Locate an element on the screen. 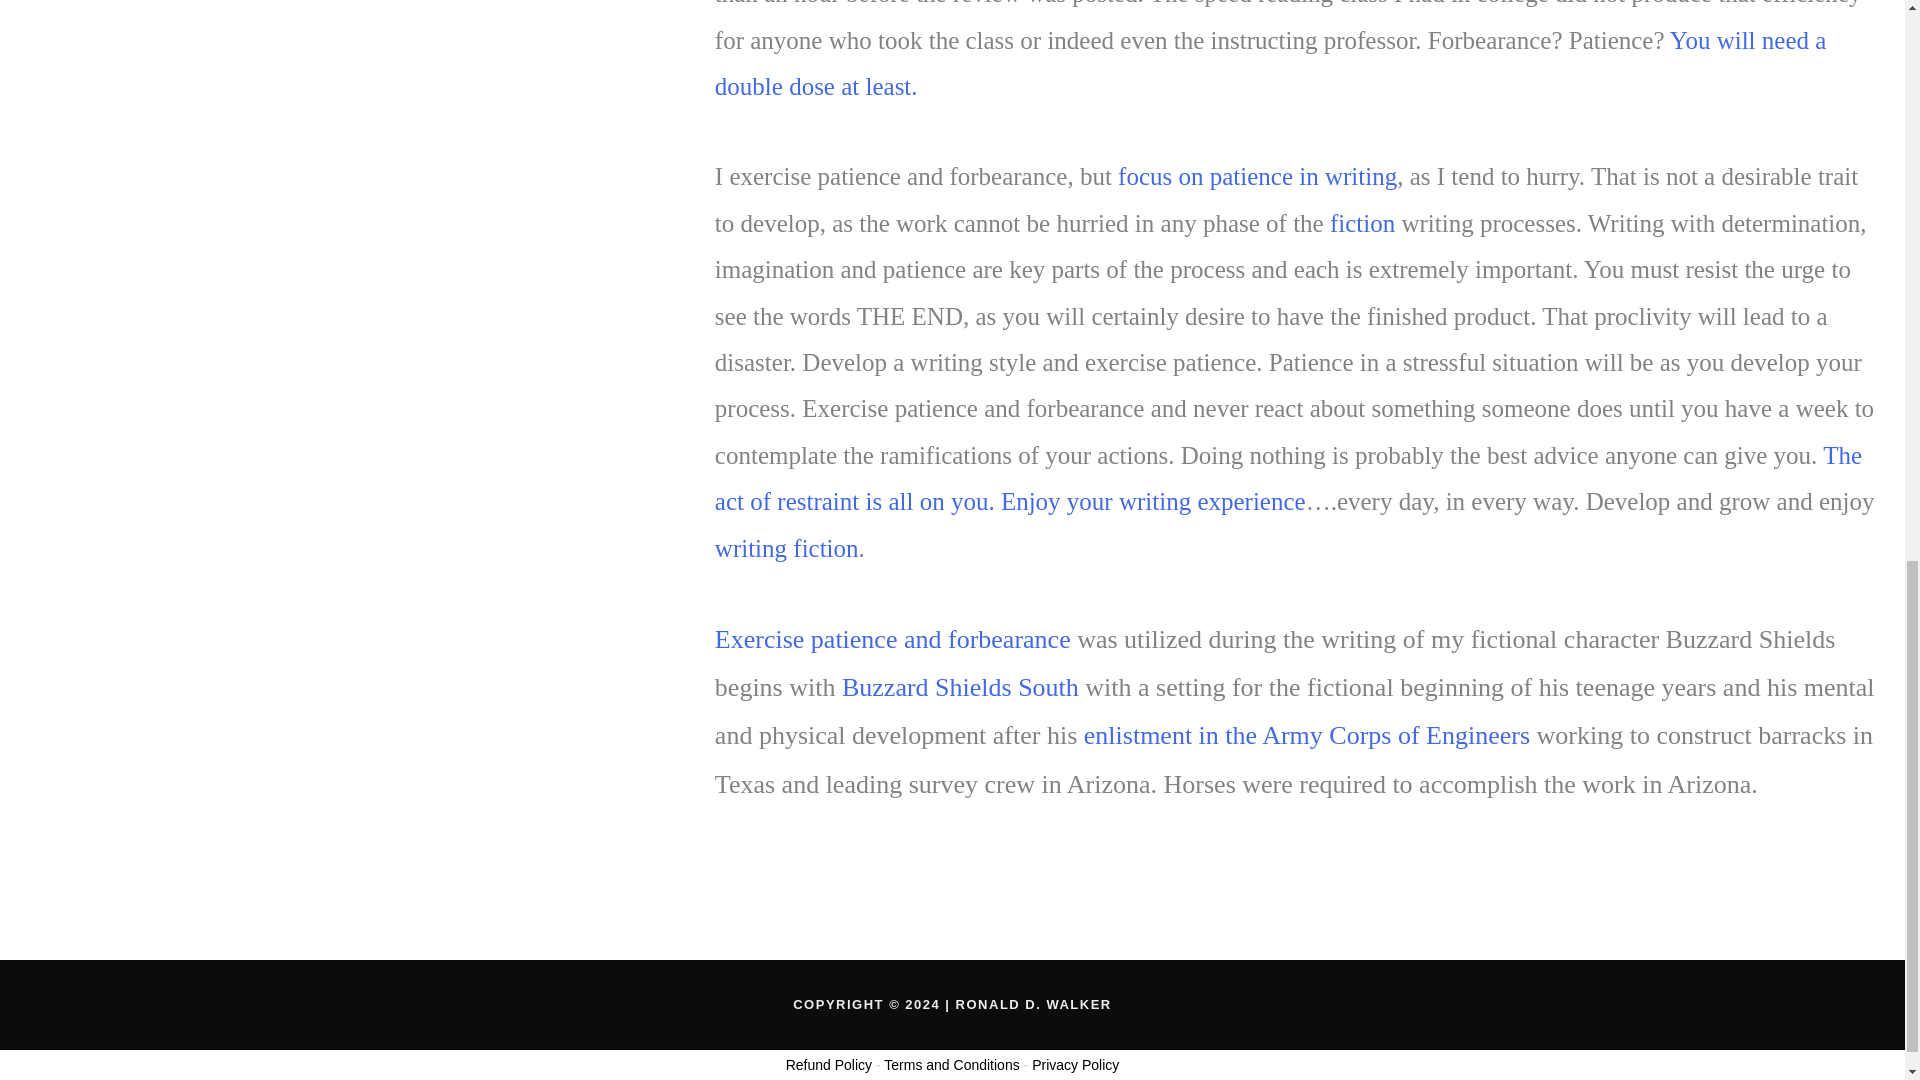 This screenshot has width=1920, height=1080. Buzzard Shields South is located at coordinates (960, 687).